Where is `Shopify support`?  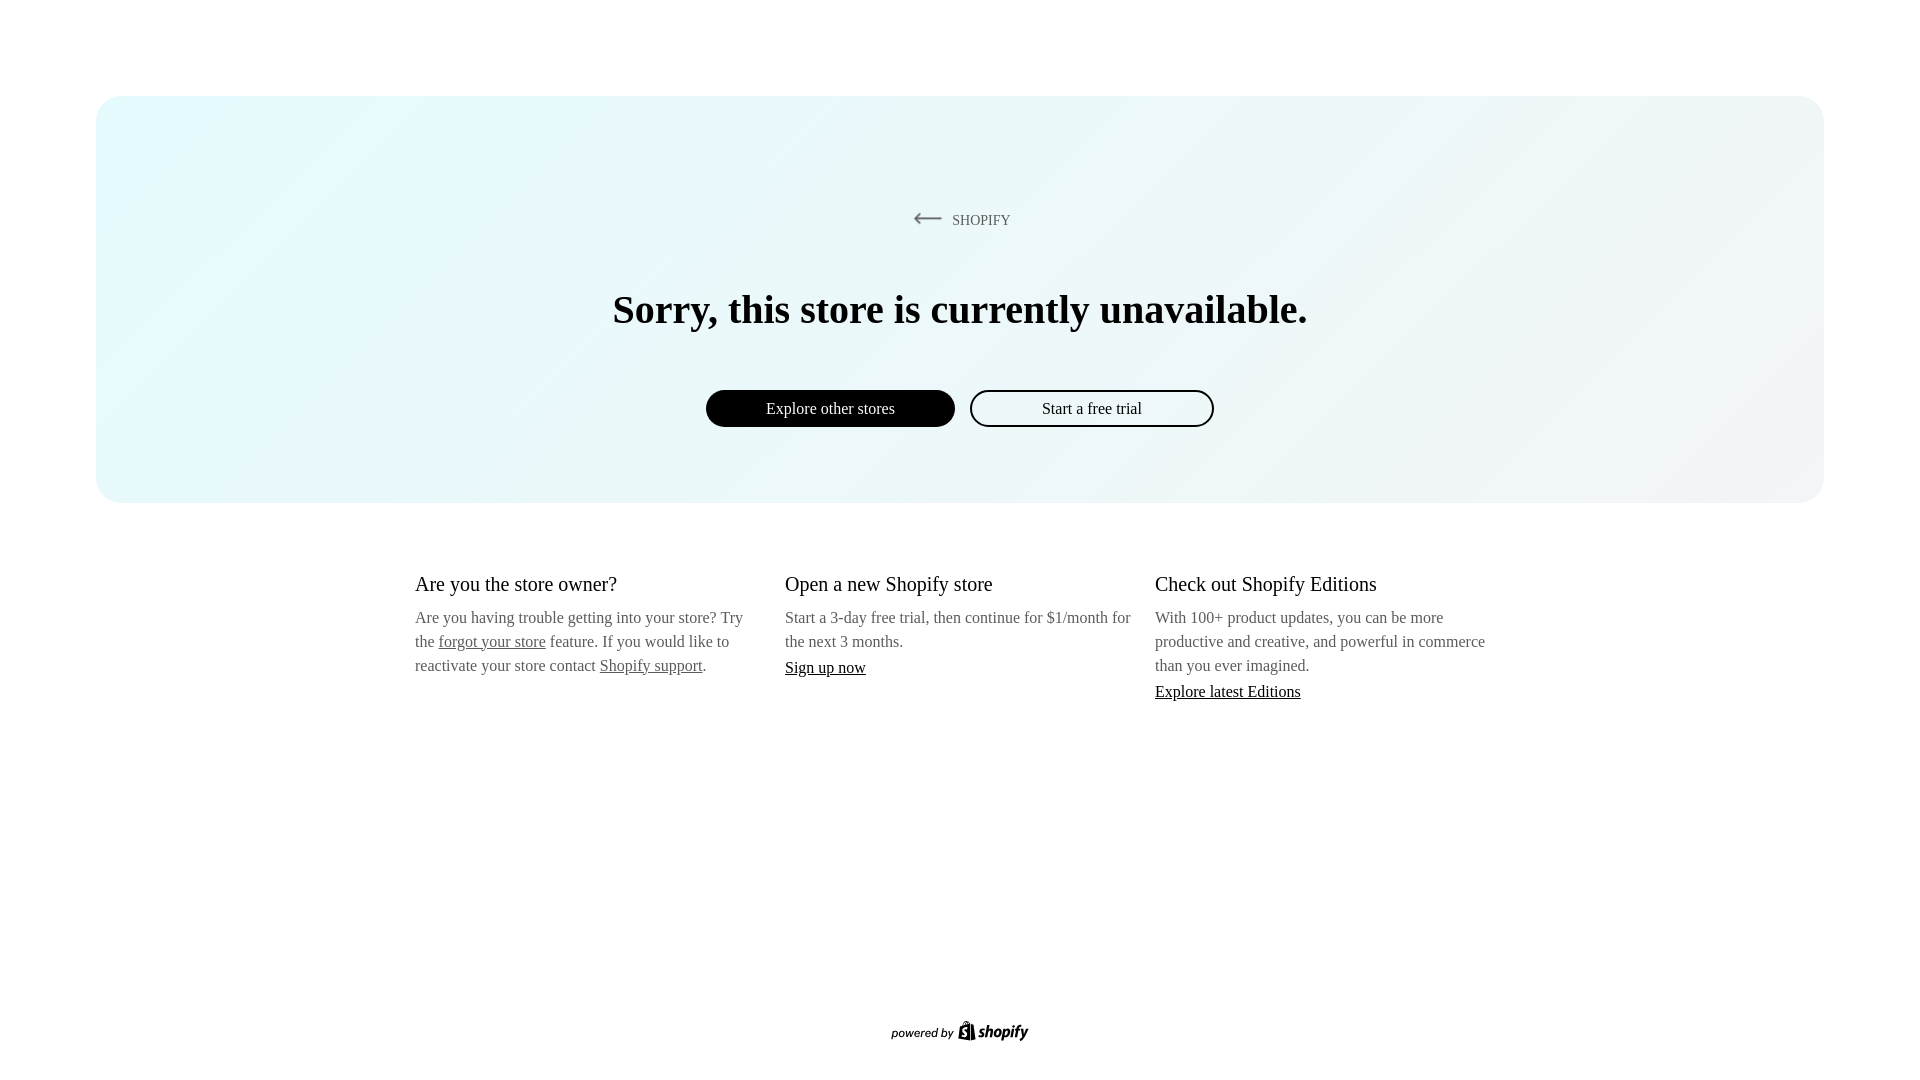
Shopify support is located at coordinates (650, 664).